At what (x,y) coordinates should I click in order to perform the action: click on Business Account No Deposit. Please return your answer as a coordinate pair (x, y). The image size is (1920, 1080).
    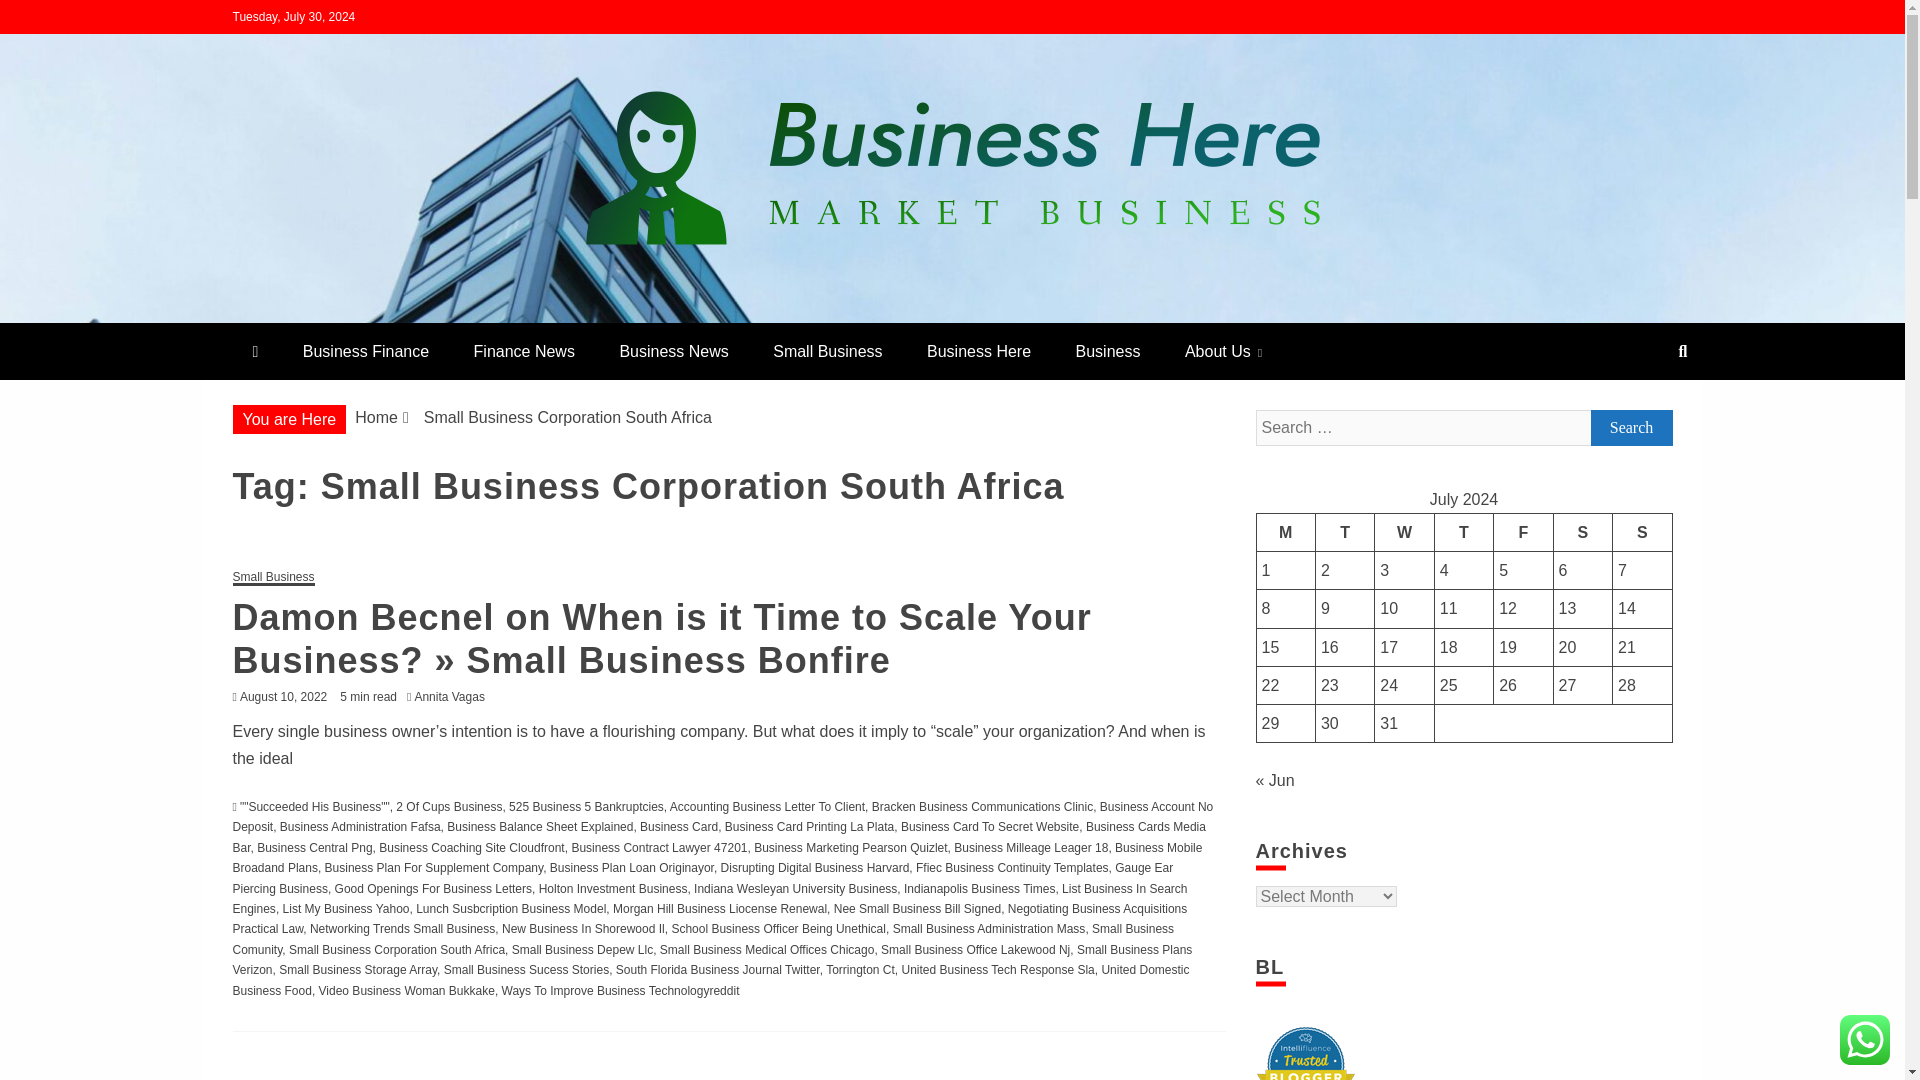
    Looking at the image, I should click on (722, 816).